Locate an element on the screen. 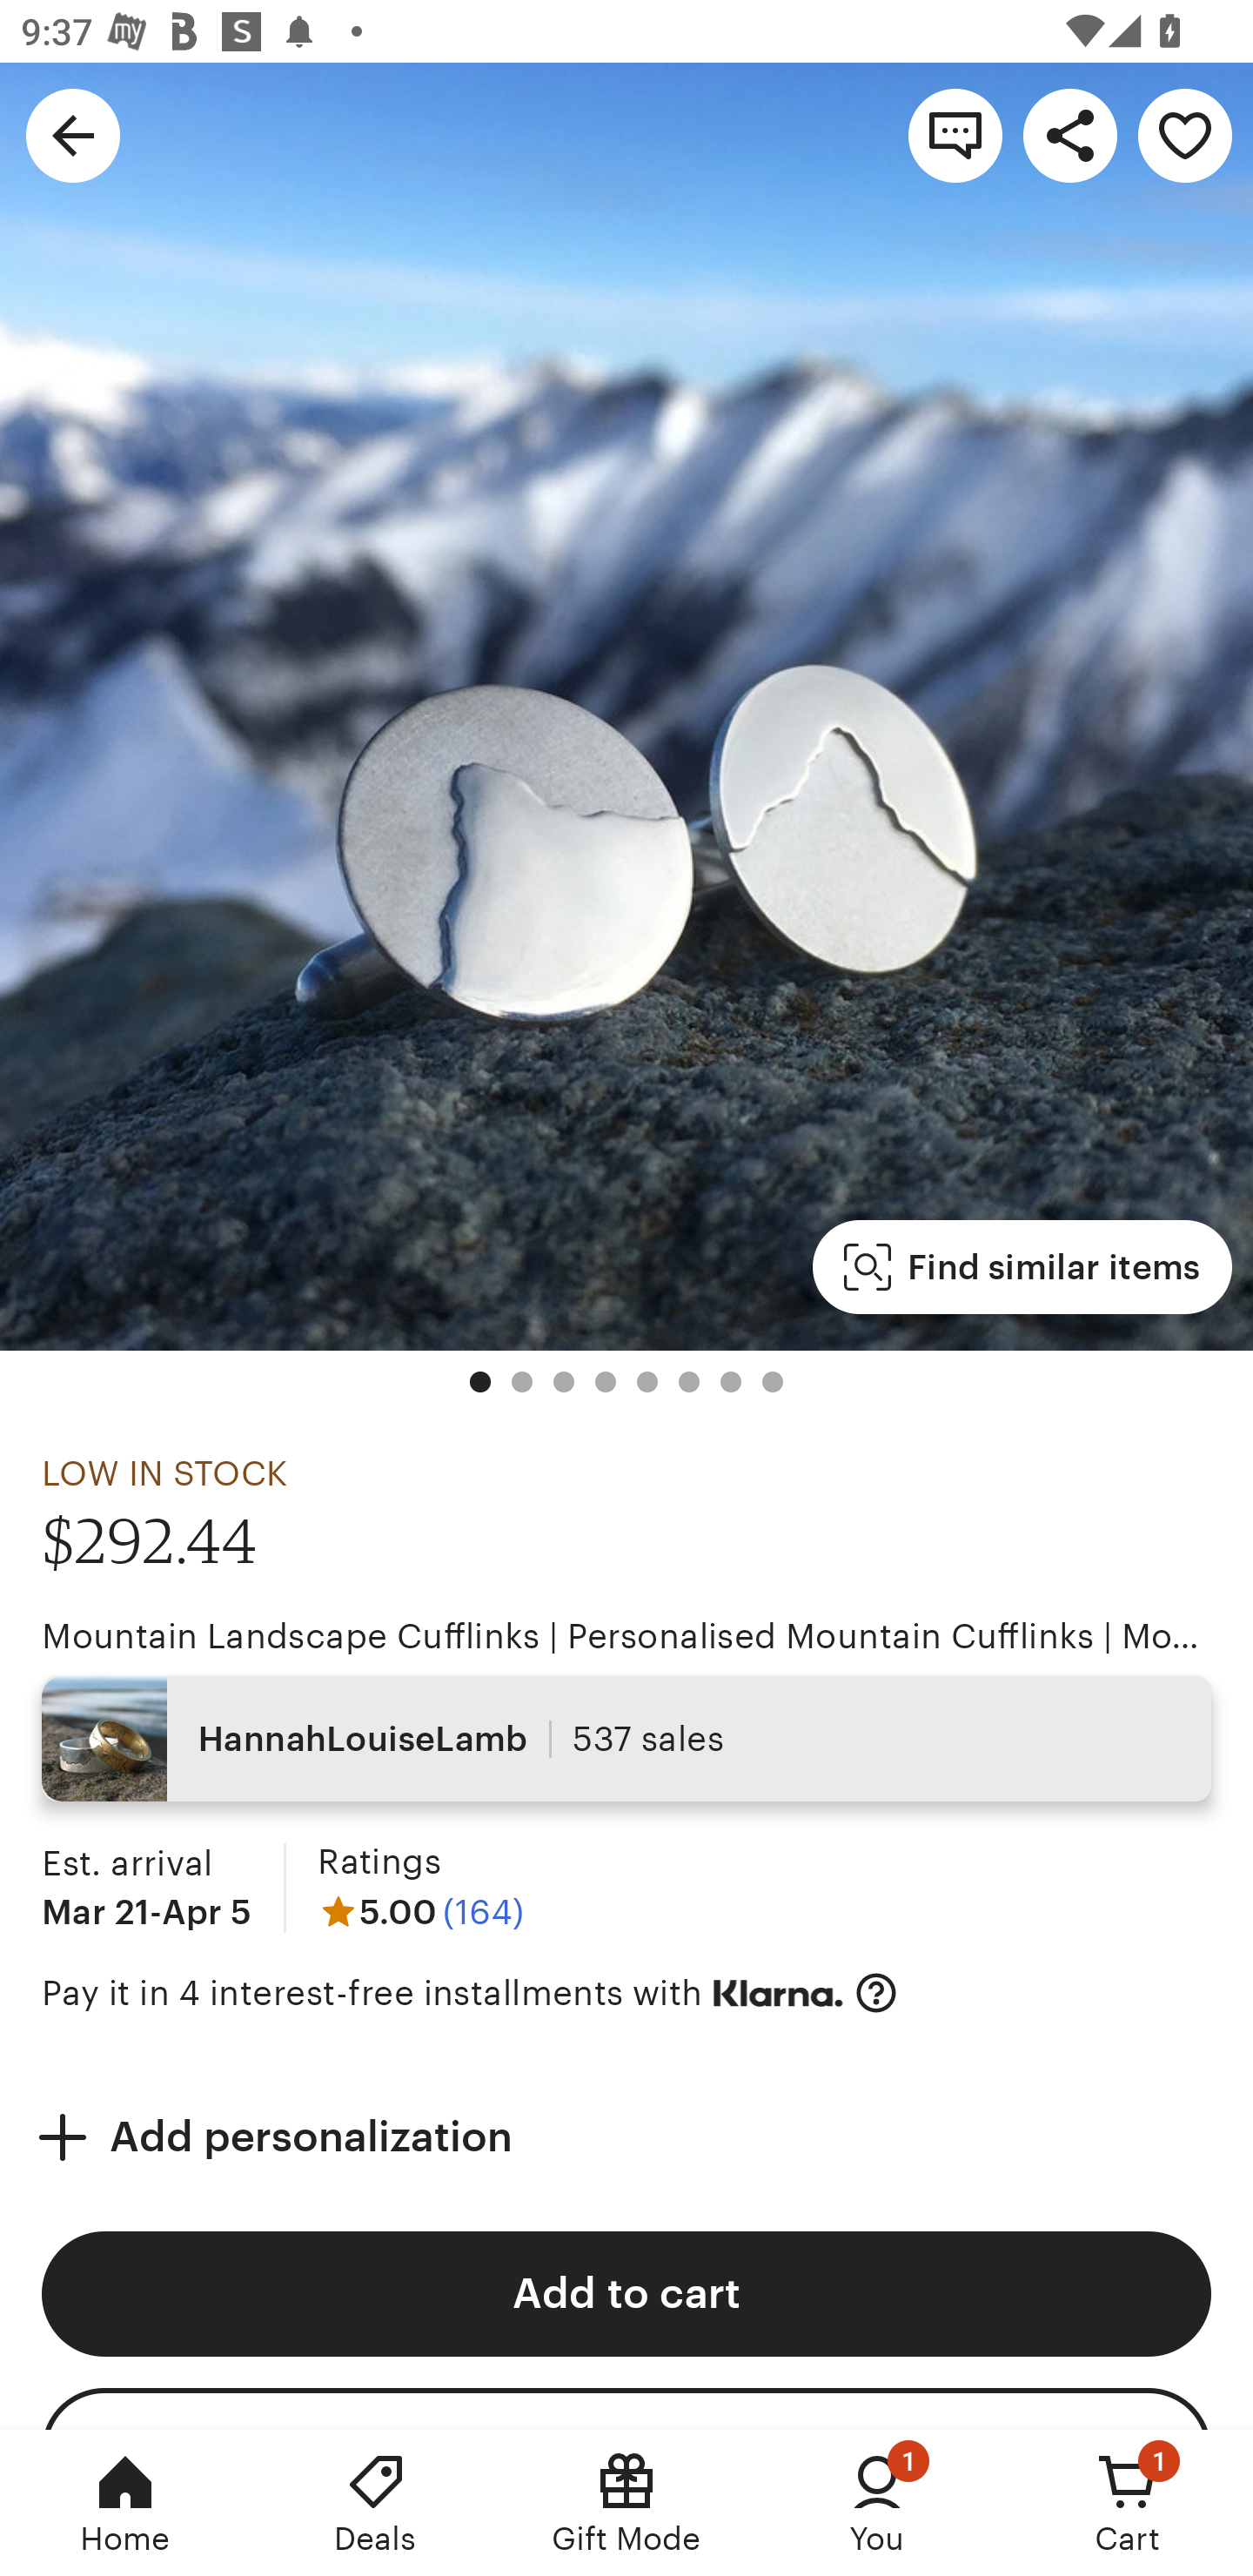 This screenshot has height=2576, width=1253. Ratings is located at coordinates (379, 1862).